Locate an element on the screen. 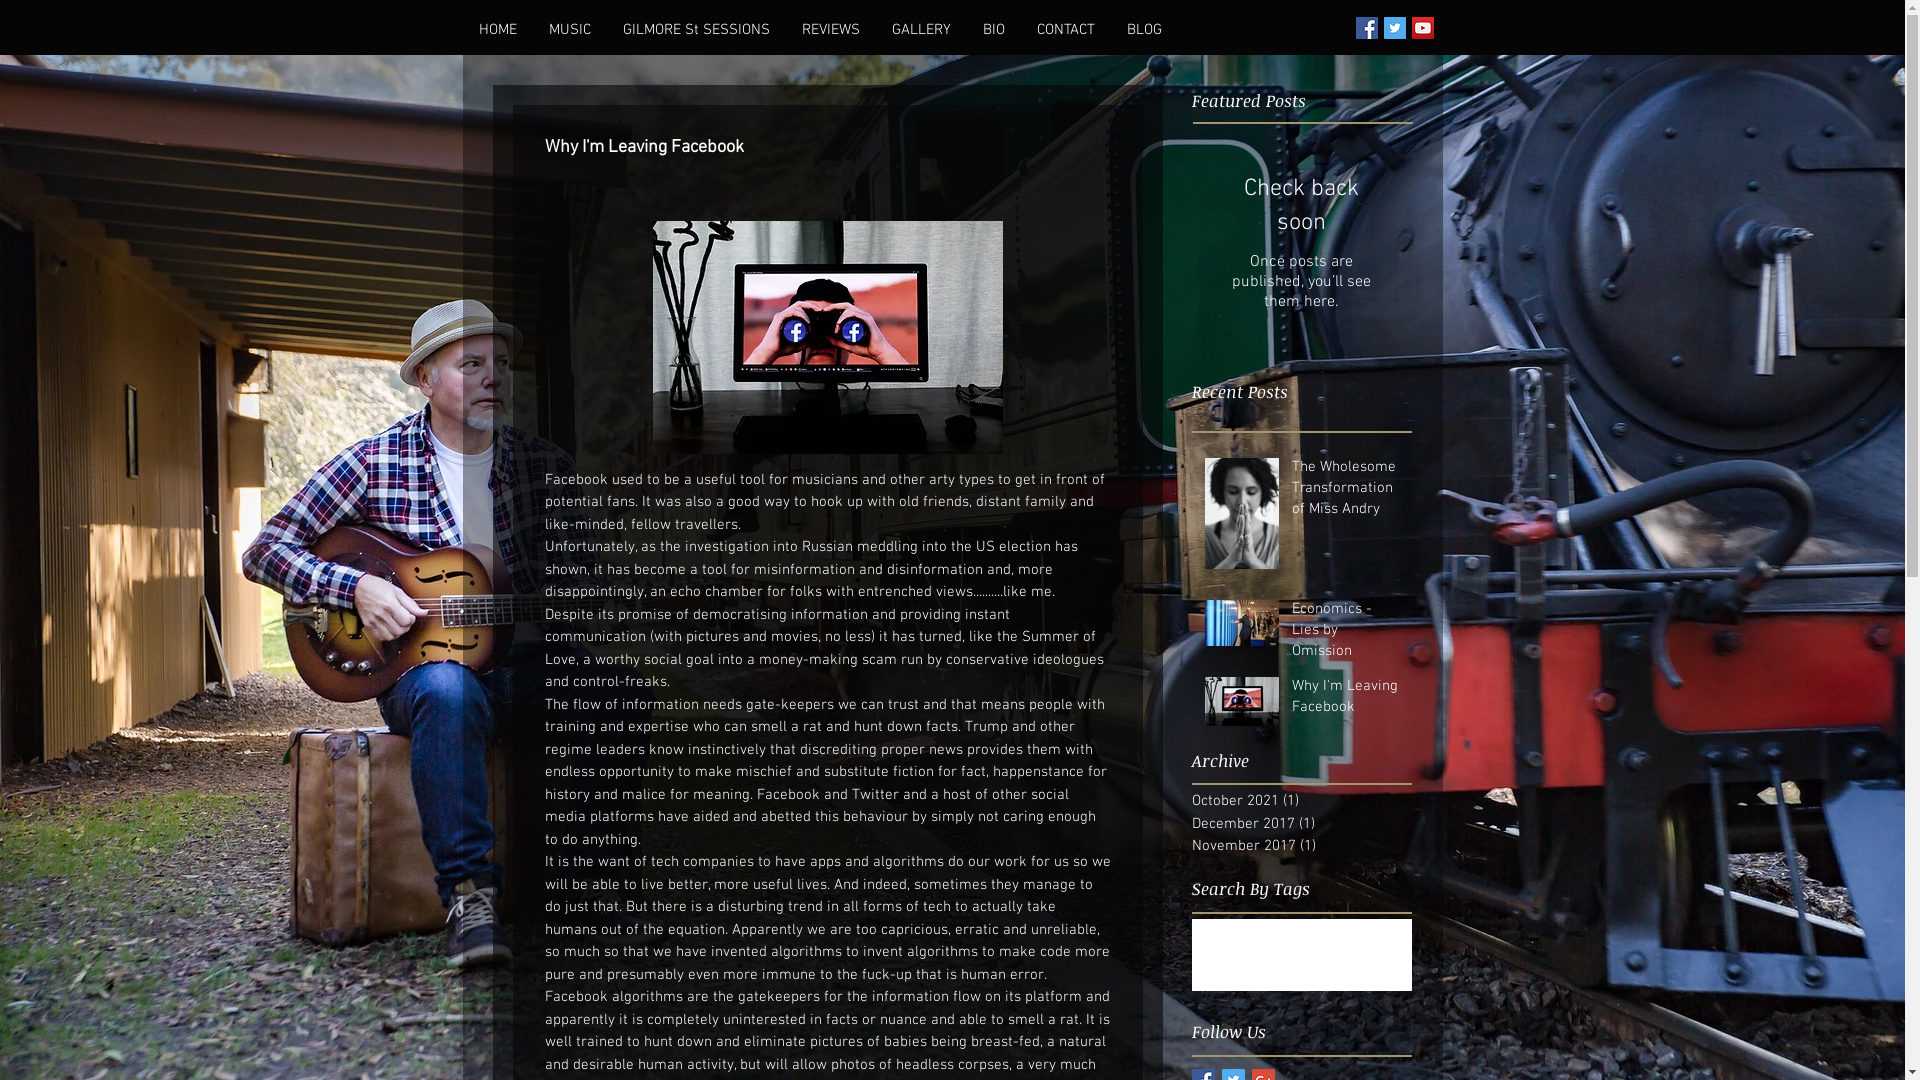 The height and width of the screenshot is (1080, 1920). GILMORE St SESSIONS is located at coordinates (696, 30).